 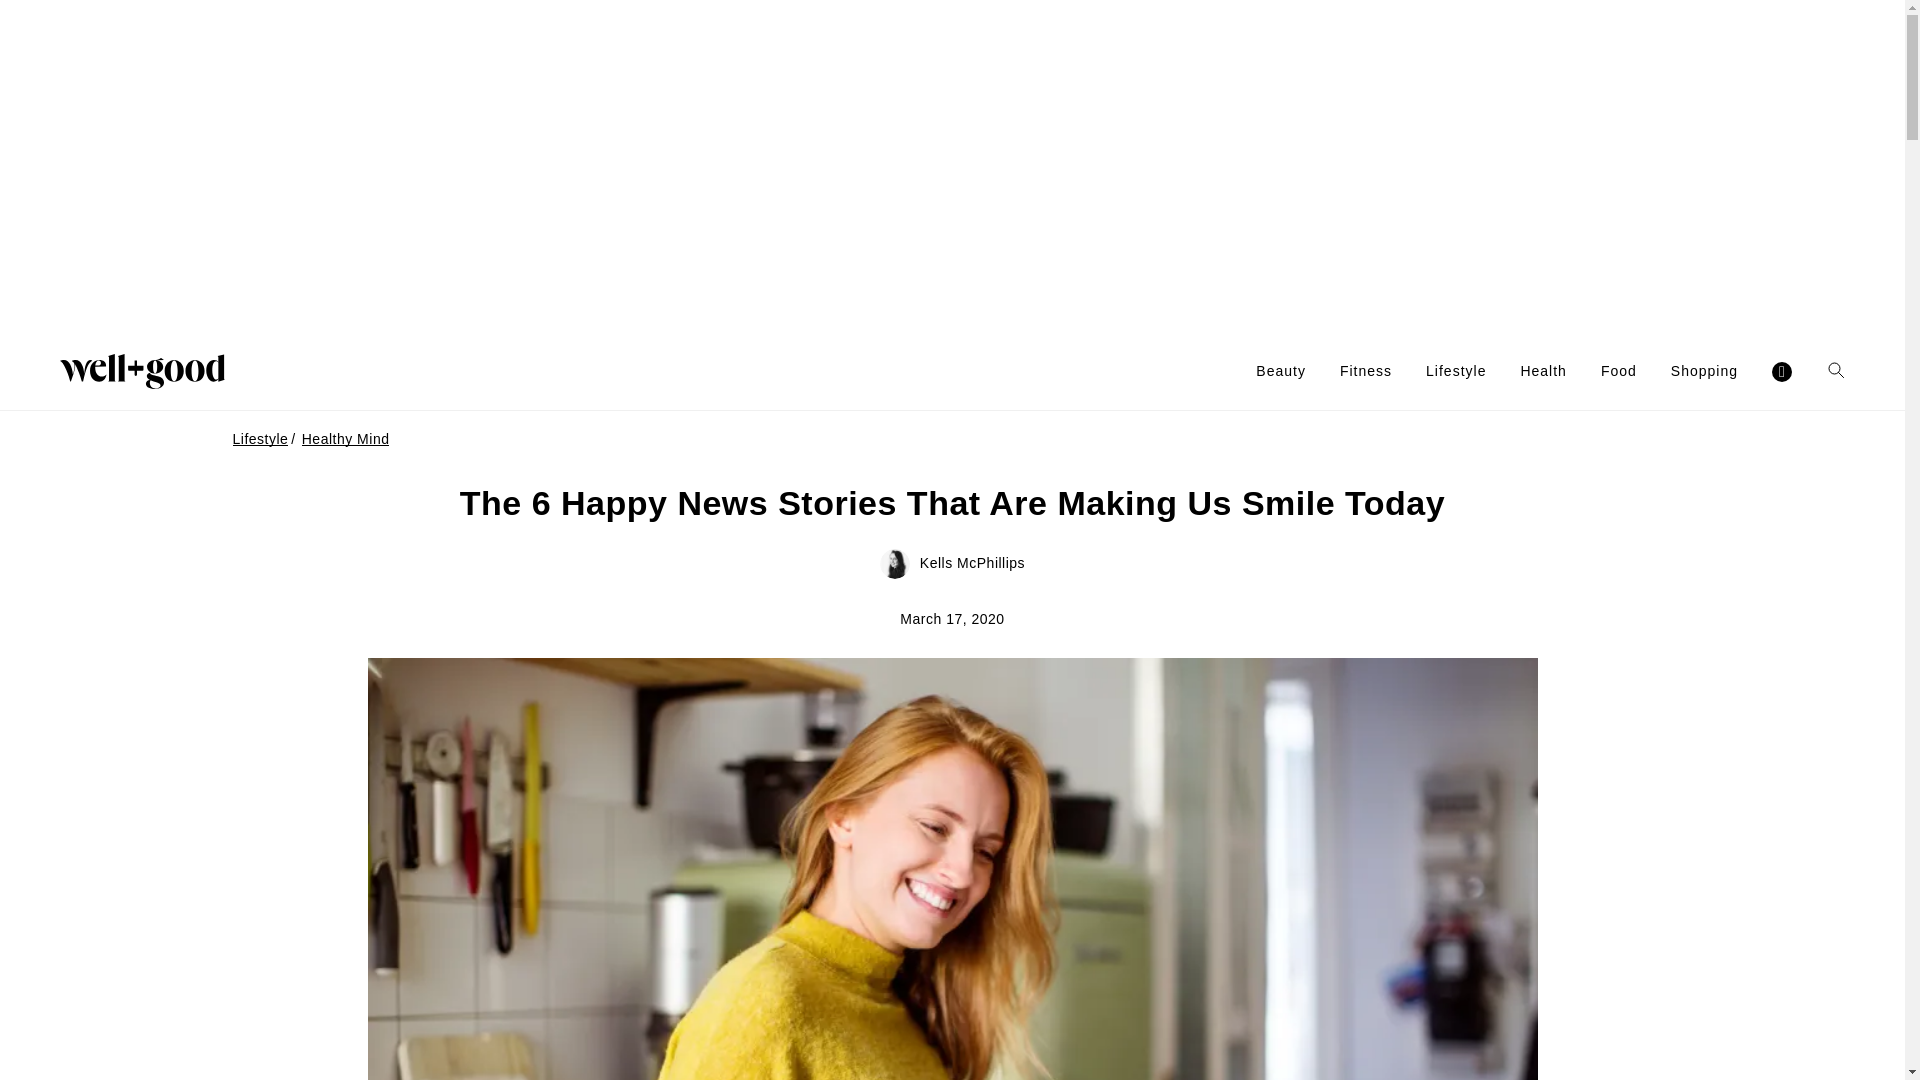 What do you see at coordinates (1619, 371) in the screenshot?
I see `Food` at bounding box center [1619, 371].